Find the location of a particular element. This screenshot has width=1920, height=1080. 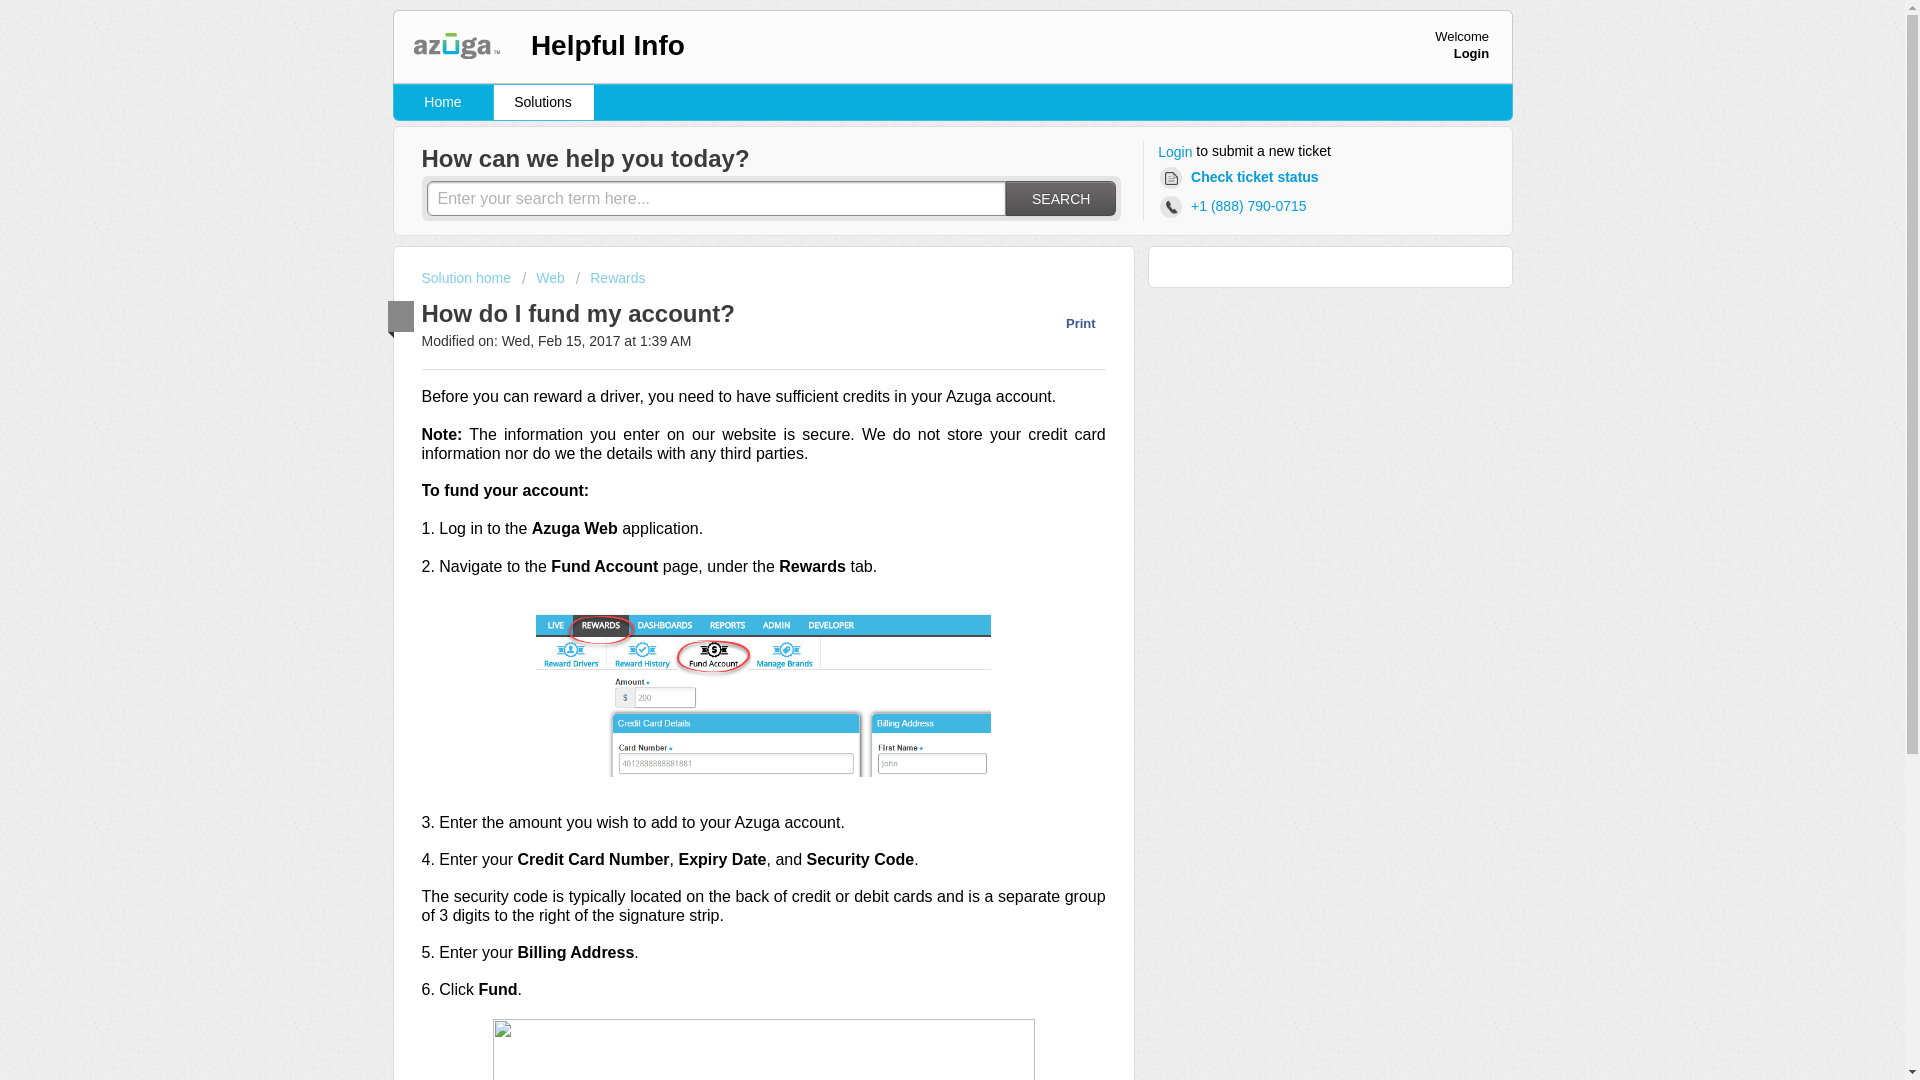

Solutions is located at coordinates (543, 102).